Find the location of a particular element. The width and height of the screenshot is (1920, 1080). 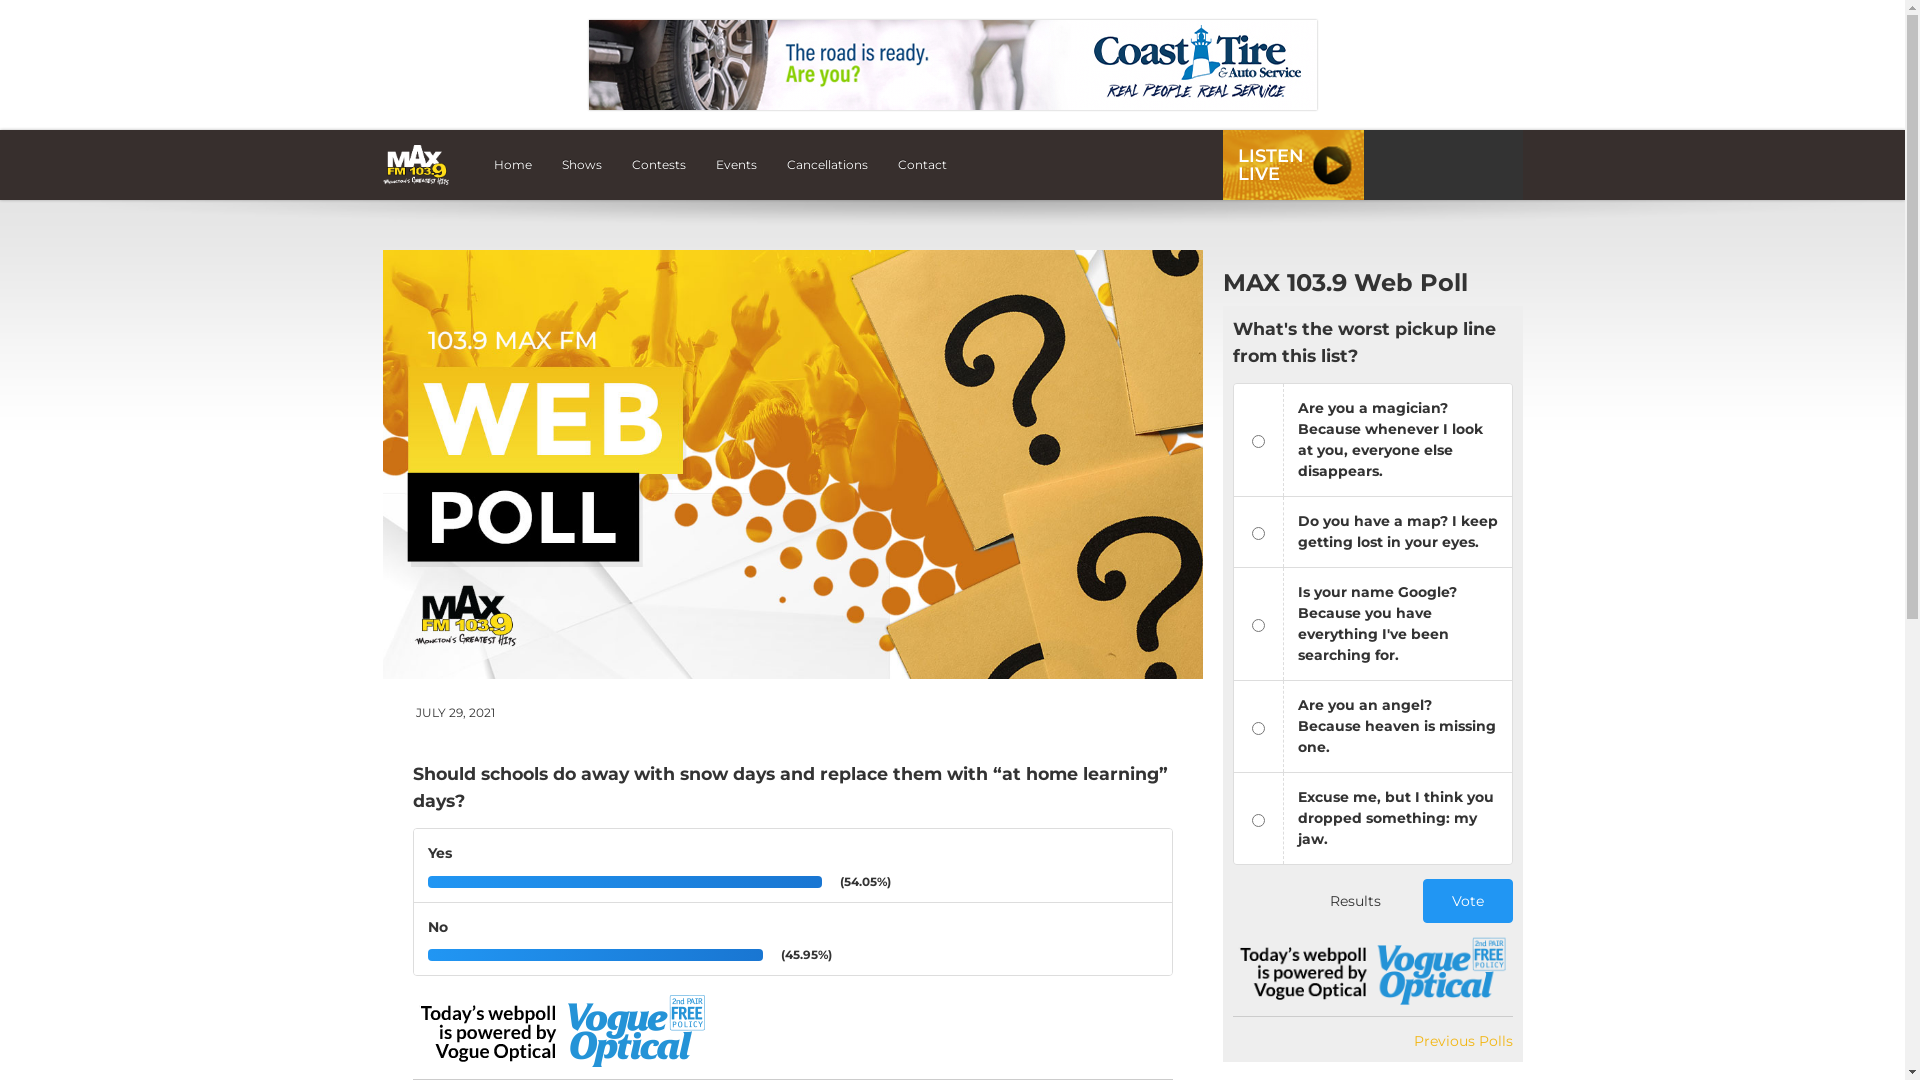

Home is located at coordinates (513, 165).